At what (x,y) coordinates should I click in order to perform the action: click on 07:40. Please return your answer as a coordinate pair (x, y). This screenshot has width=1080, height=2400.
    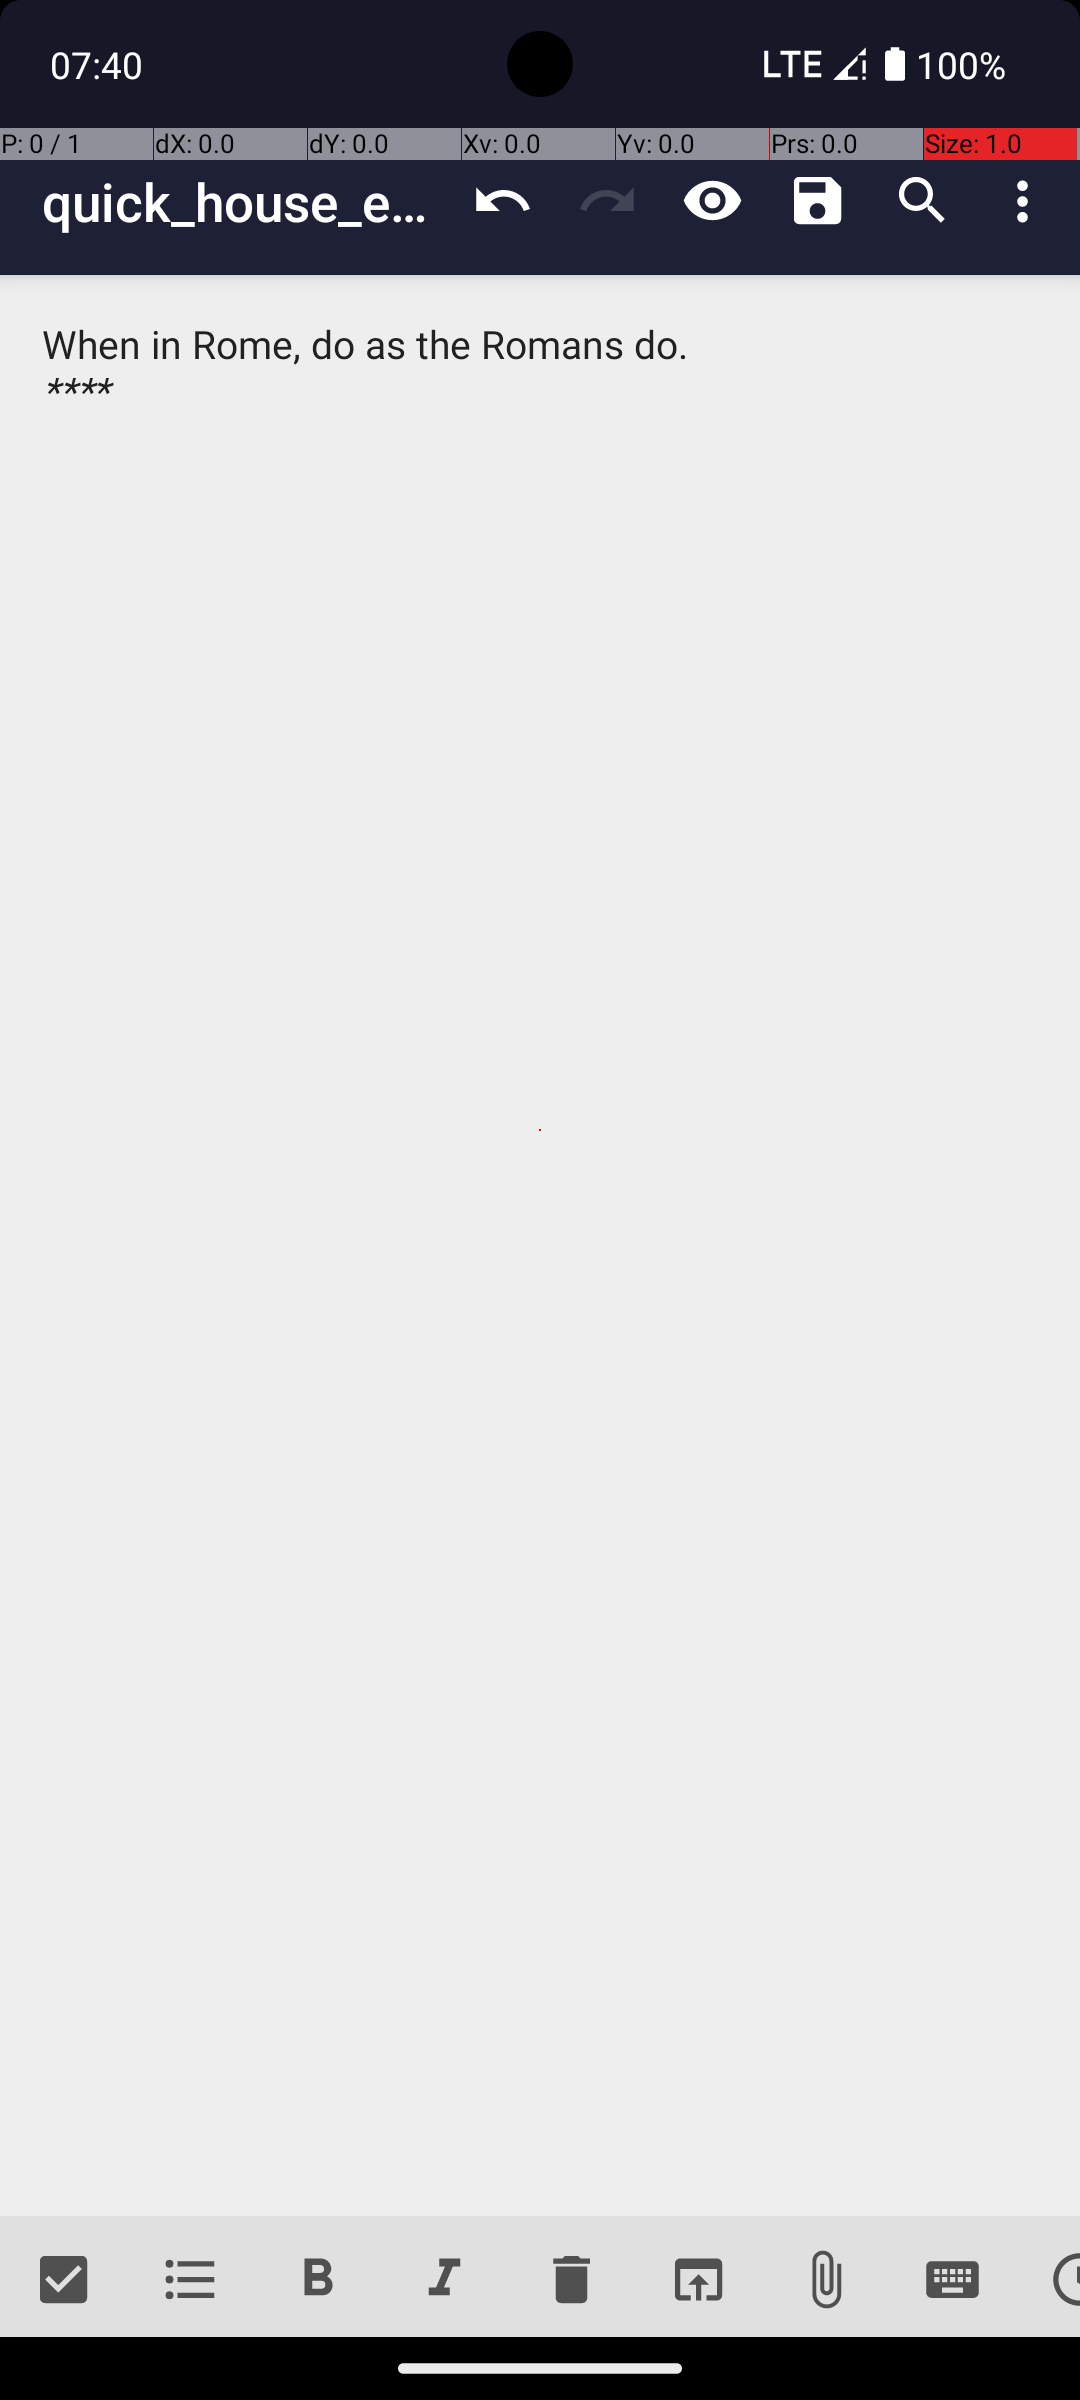
    Looking at the image, I should click on (99, 64).